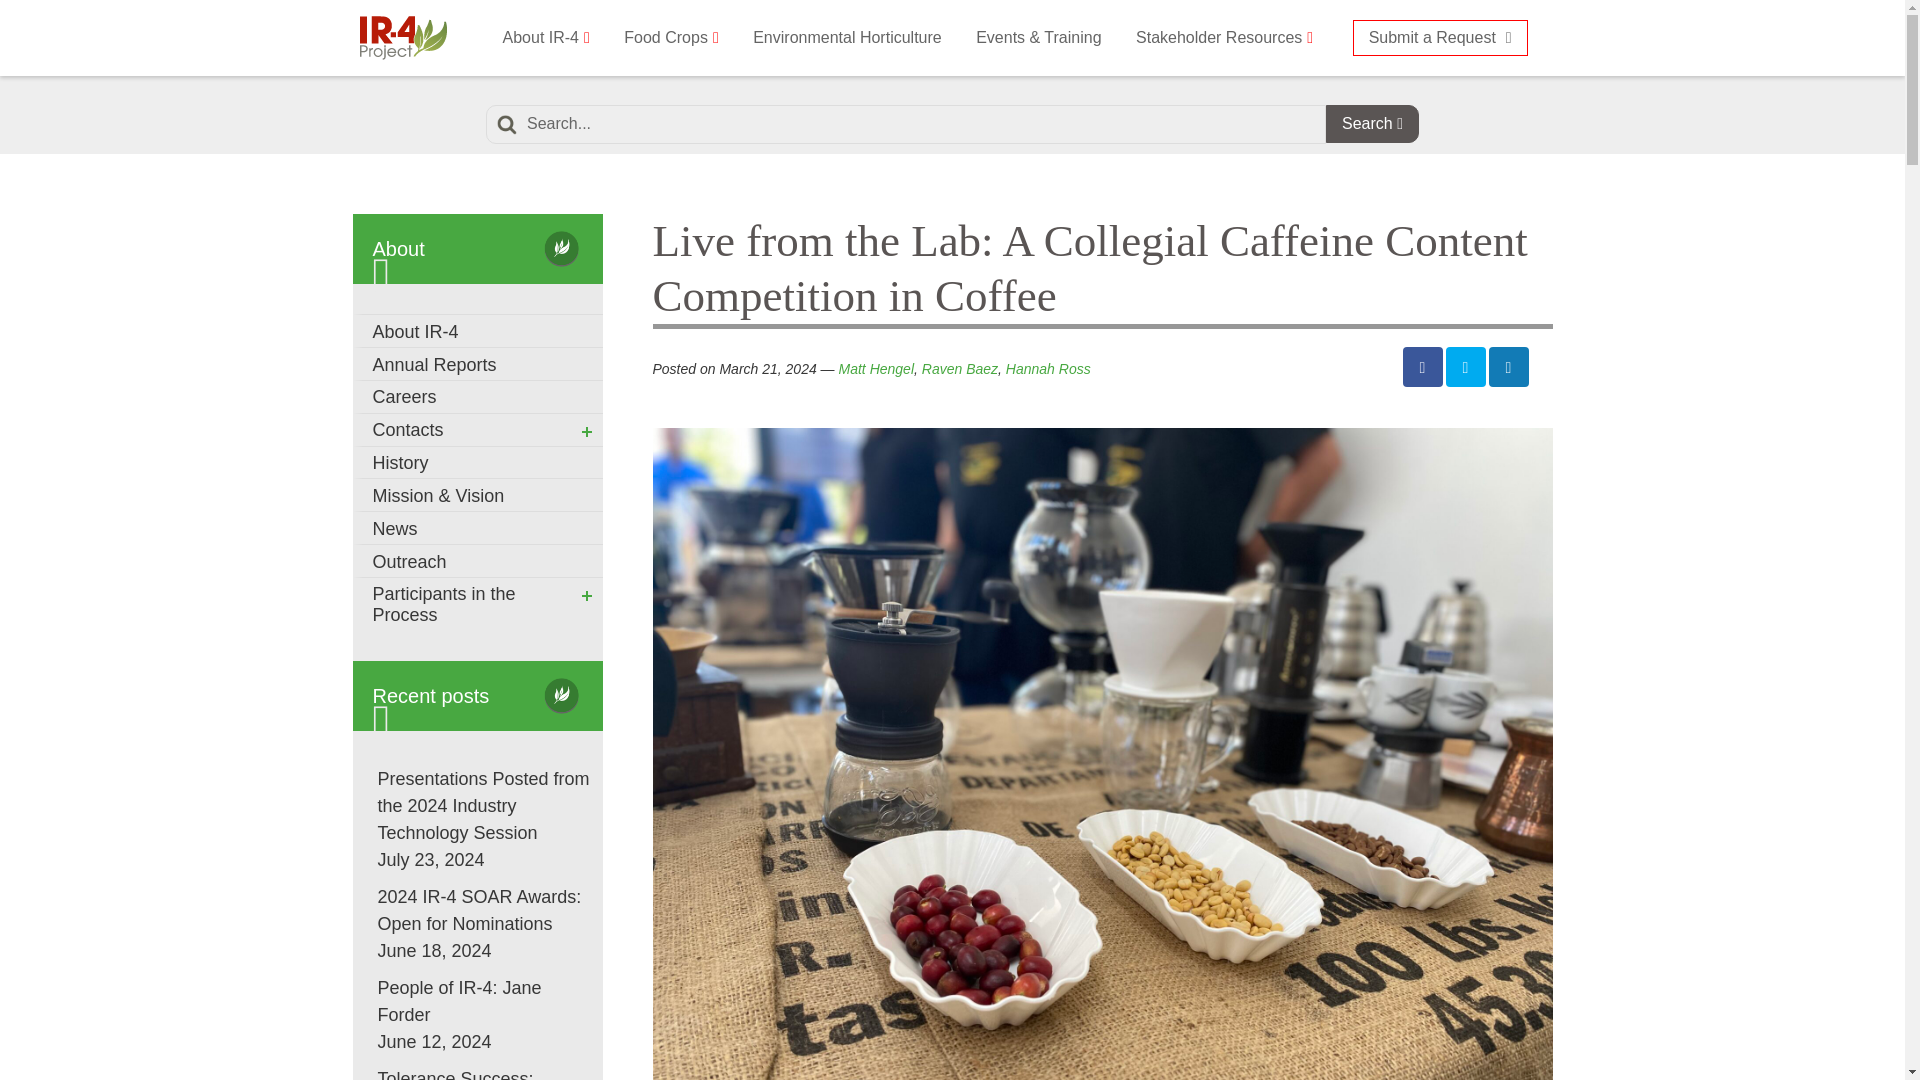  What do you see at coordinates (546, 38) in the screenshot?
I see `About IR-4` at bounding box center [546, 38].